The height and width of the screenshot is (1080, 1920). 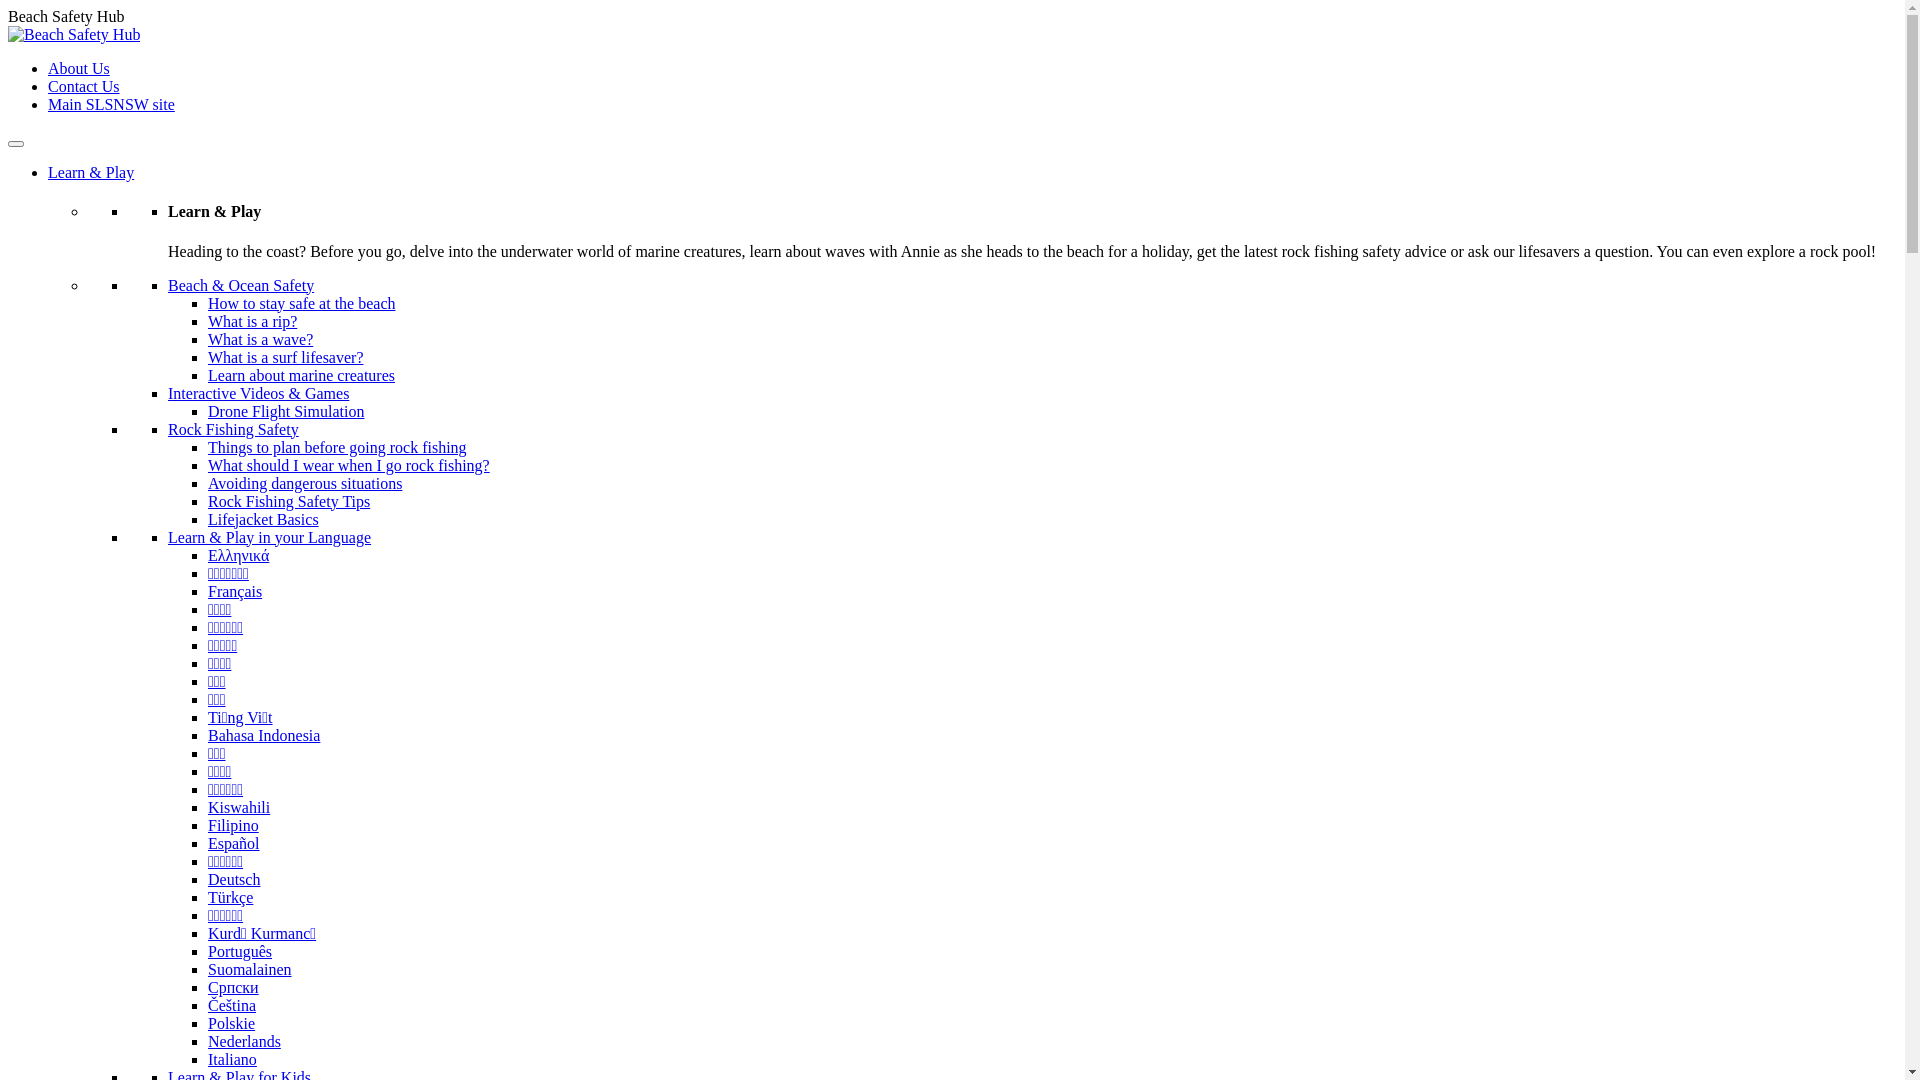 I want to click on Drone Flight Simulation, so click(x=286, y=412).